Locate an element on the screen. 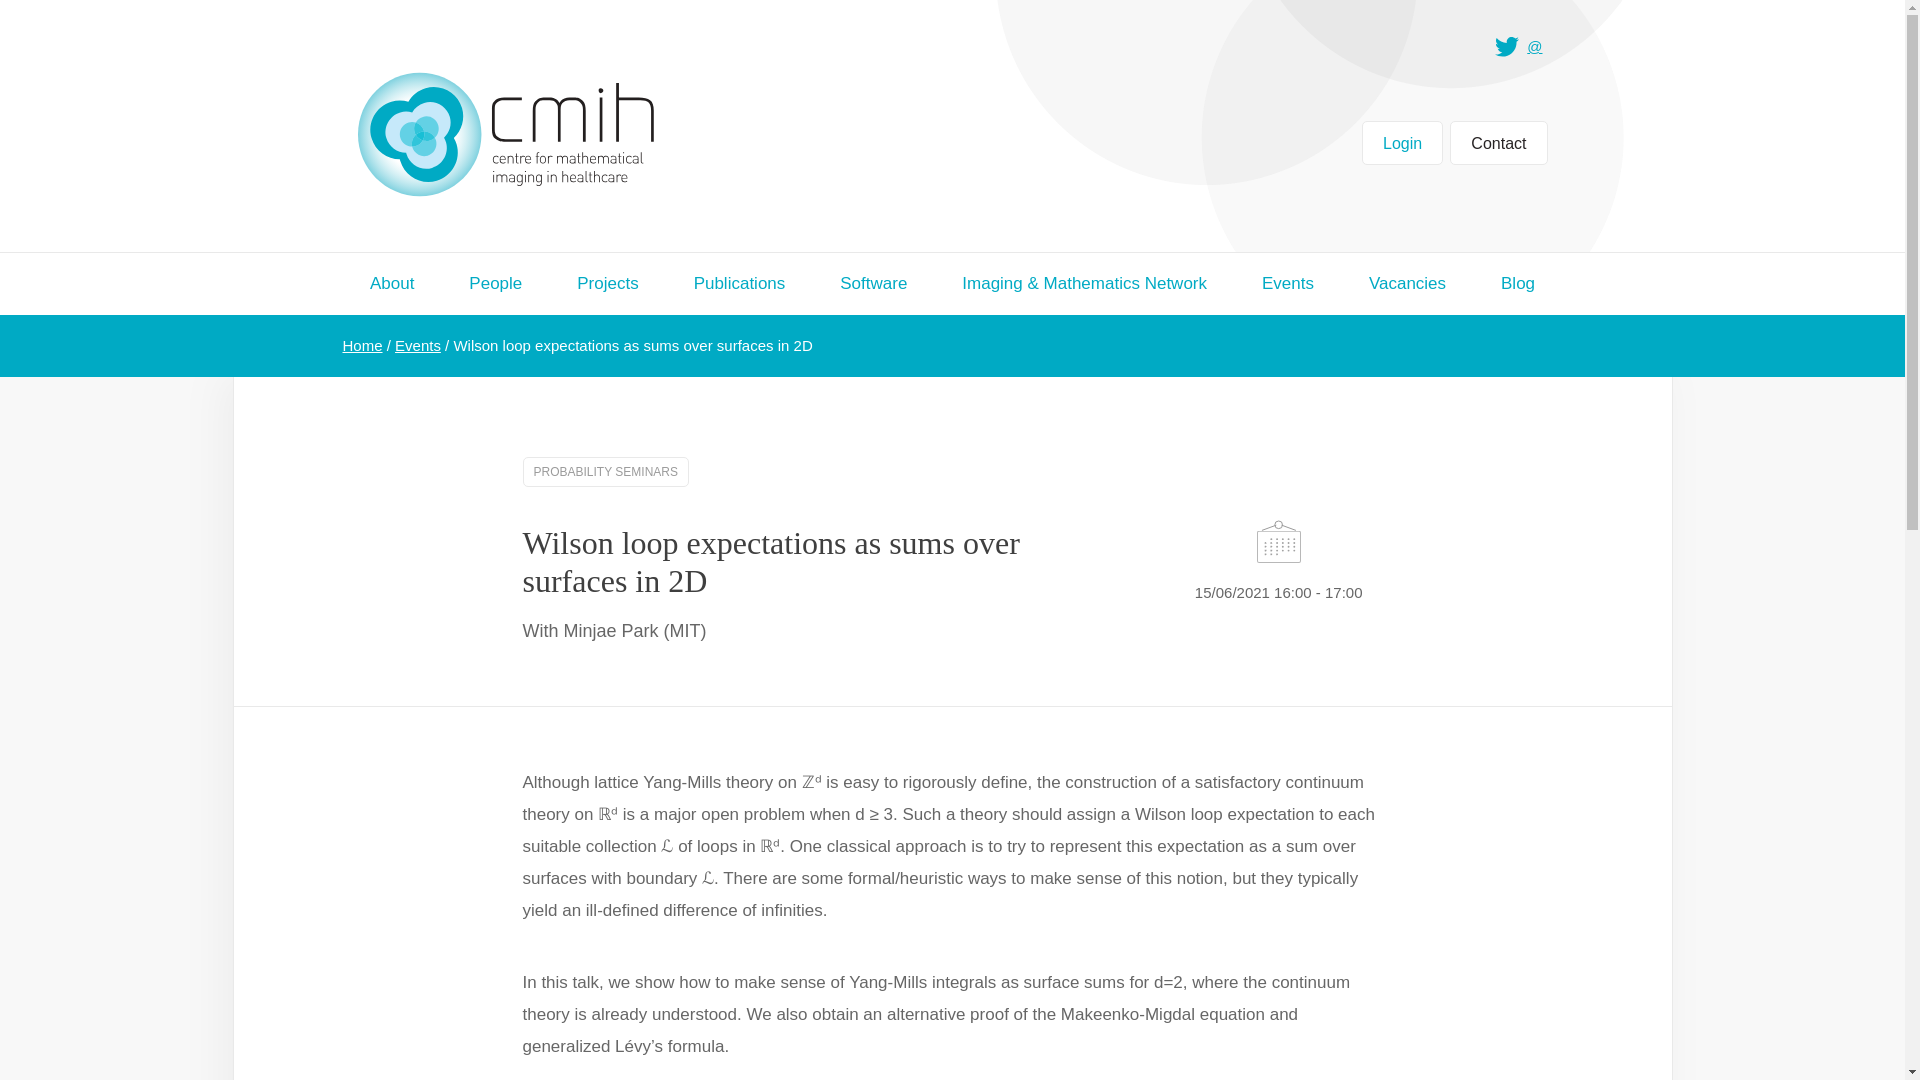  Contact is located at coordinates (1498, 142).